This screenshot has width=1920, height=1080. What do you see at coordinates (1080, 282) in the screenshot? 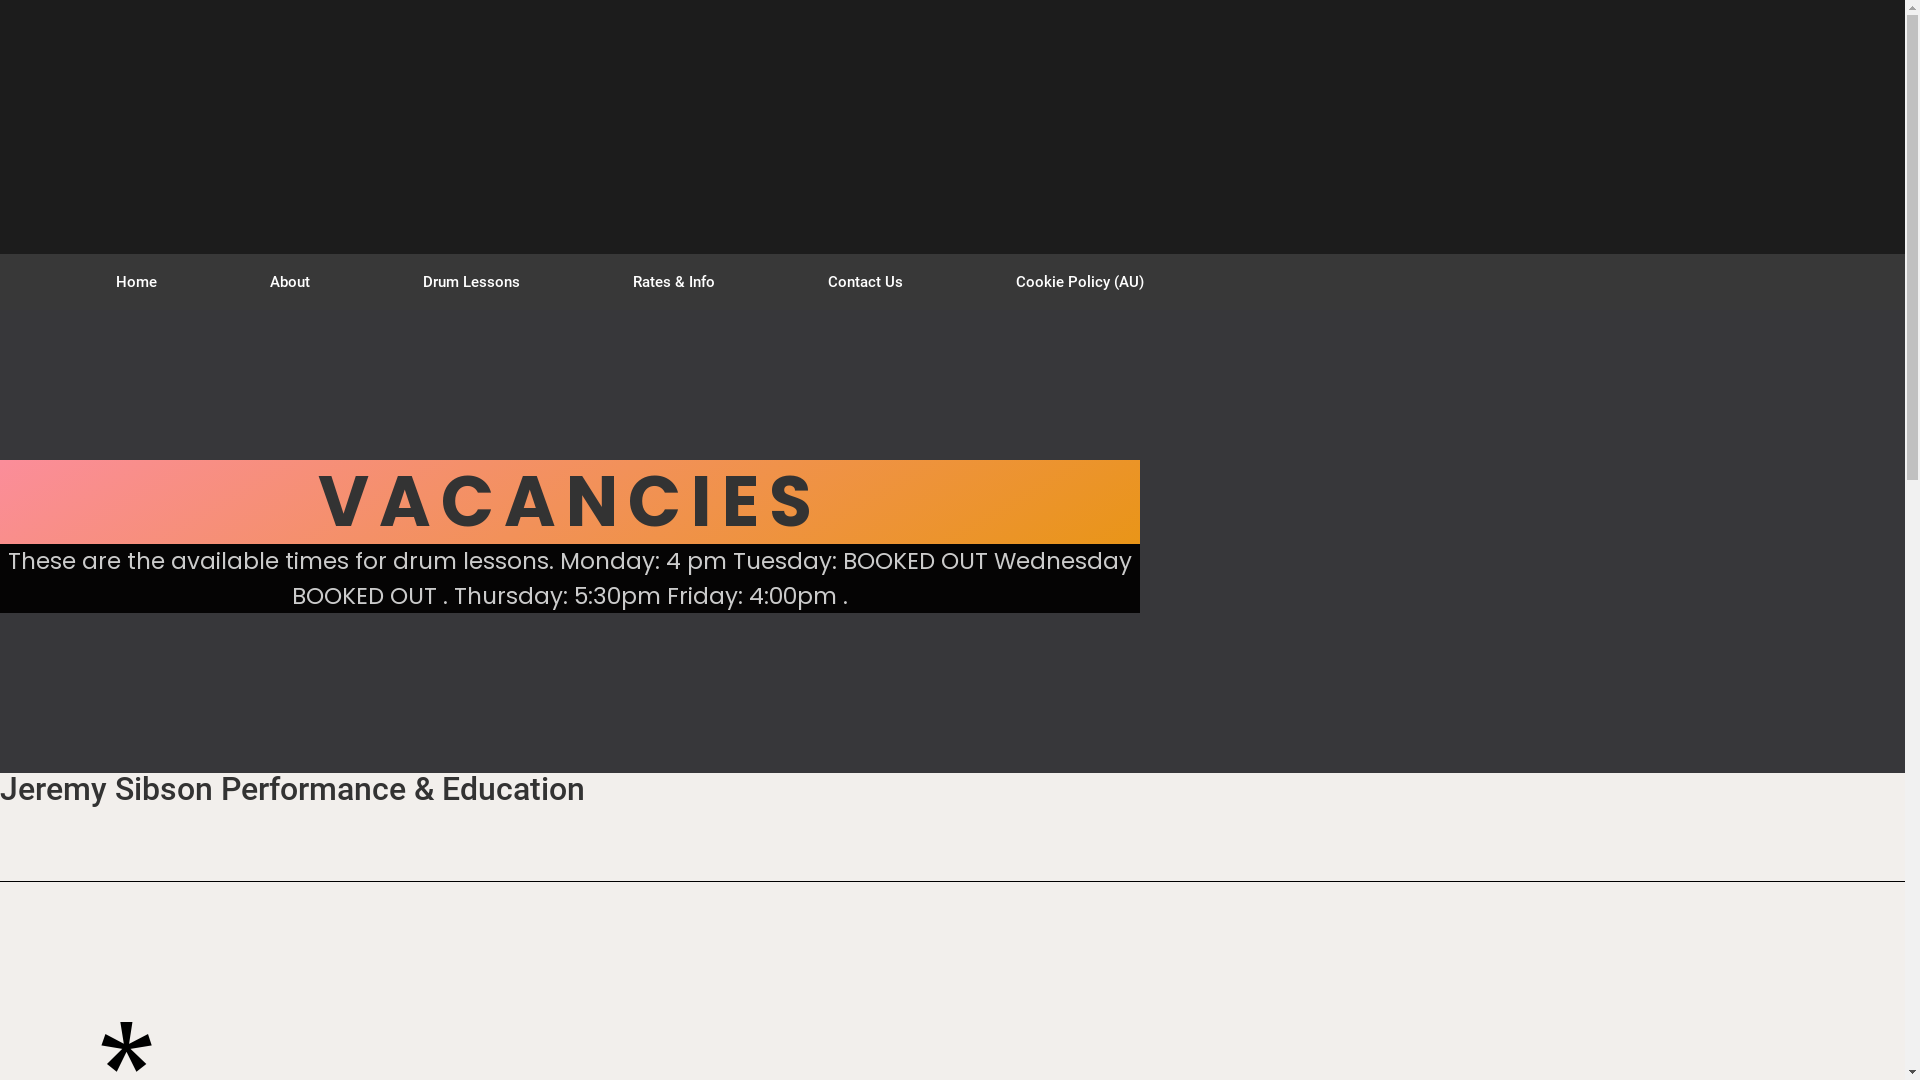
I see `Cookie Policy (AU)` at bounding box center [1080, 282].